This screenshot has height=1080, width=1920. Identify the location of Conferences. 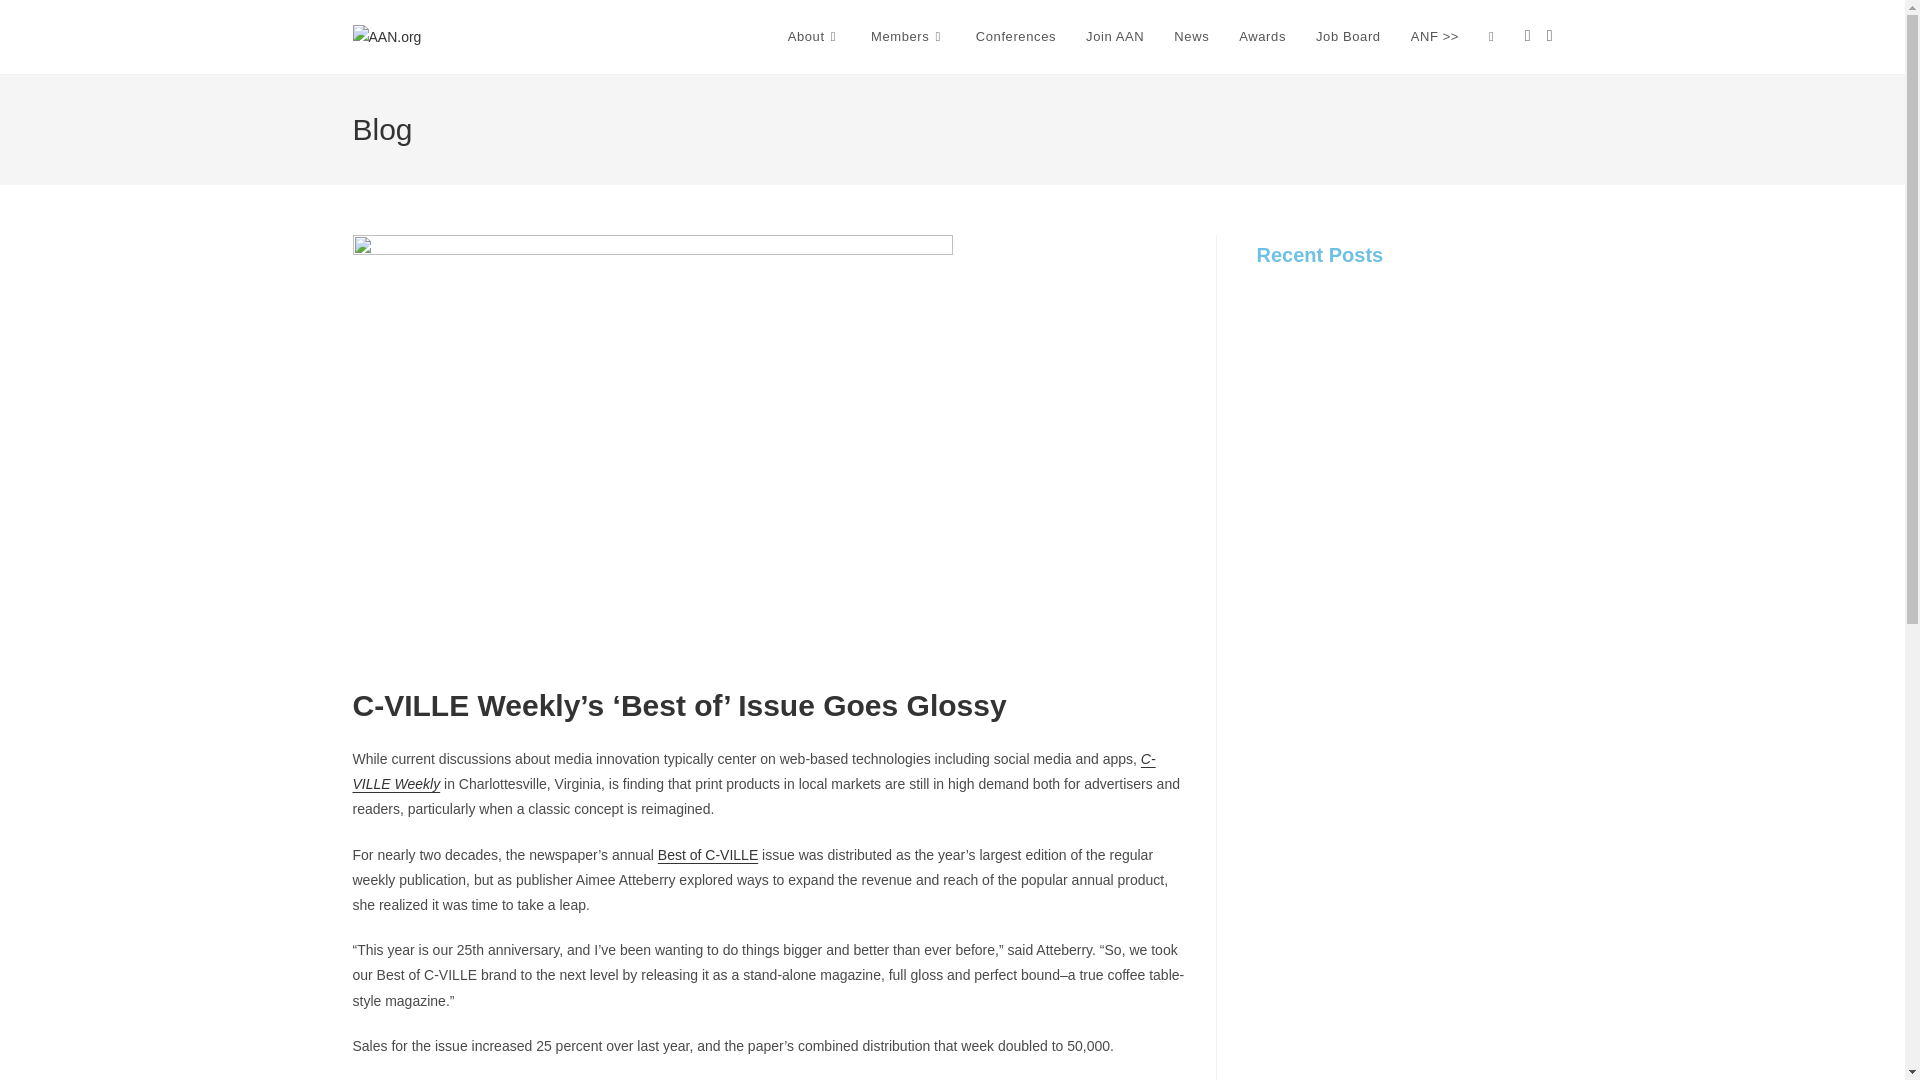
(1016, 37).